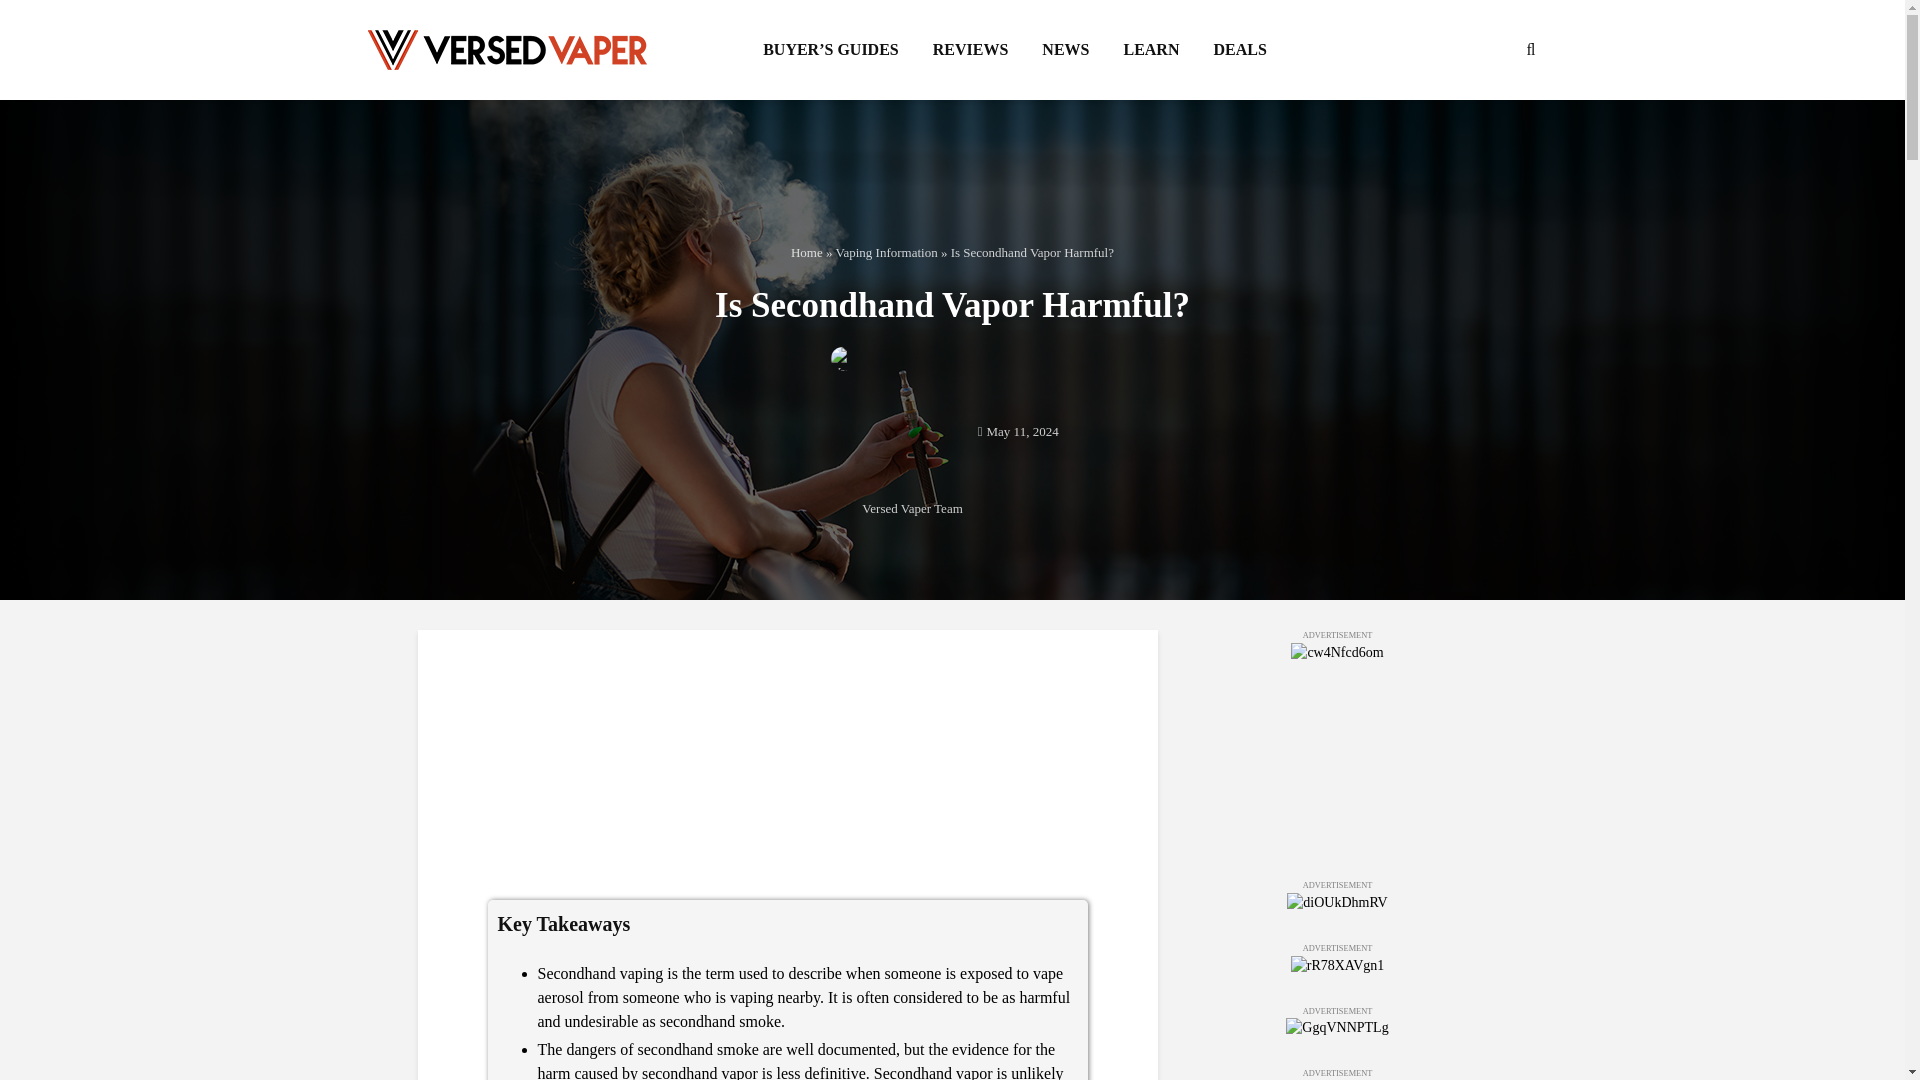 The image size is (1920, 1080). What do you see at coordinates (1150, 50) in the screenshot?
I see `LEARN` at bounding box center [1150, 50].